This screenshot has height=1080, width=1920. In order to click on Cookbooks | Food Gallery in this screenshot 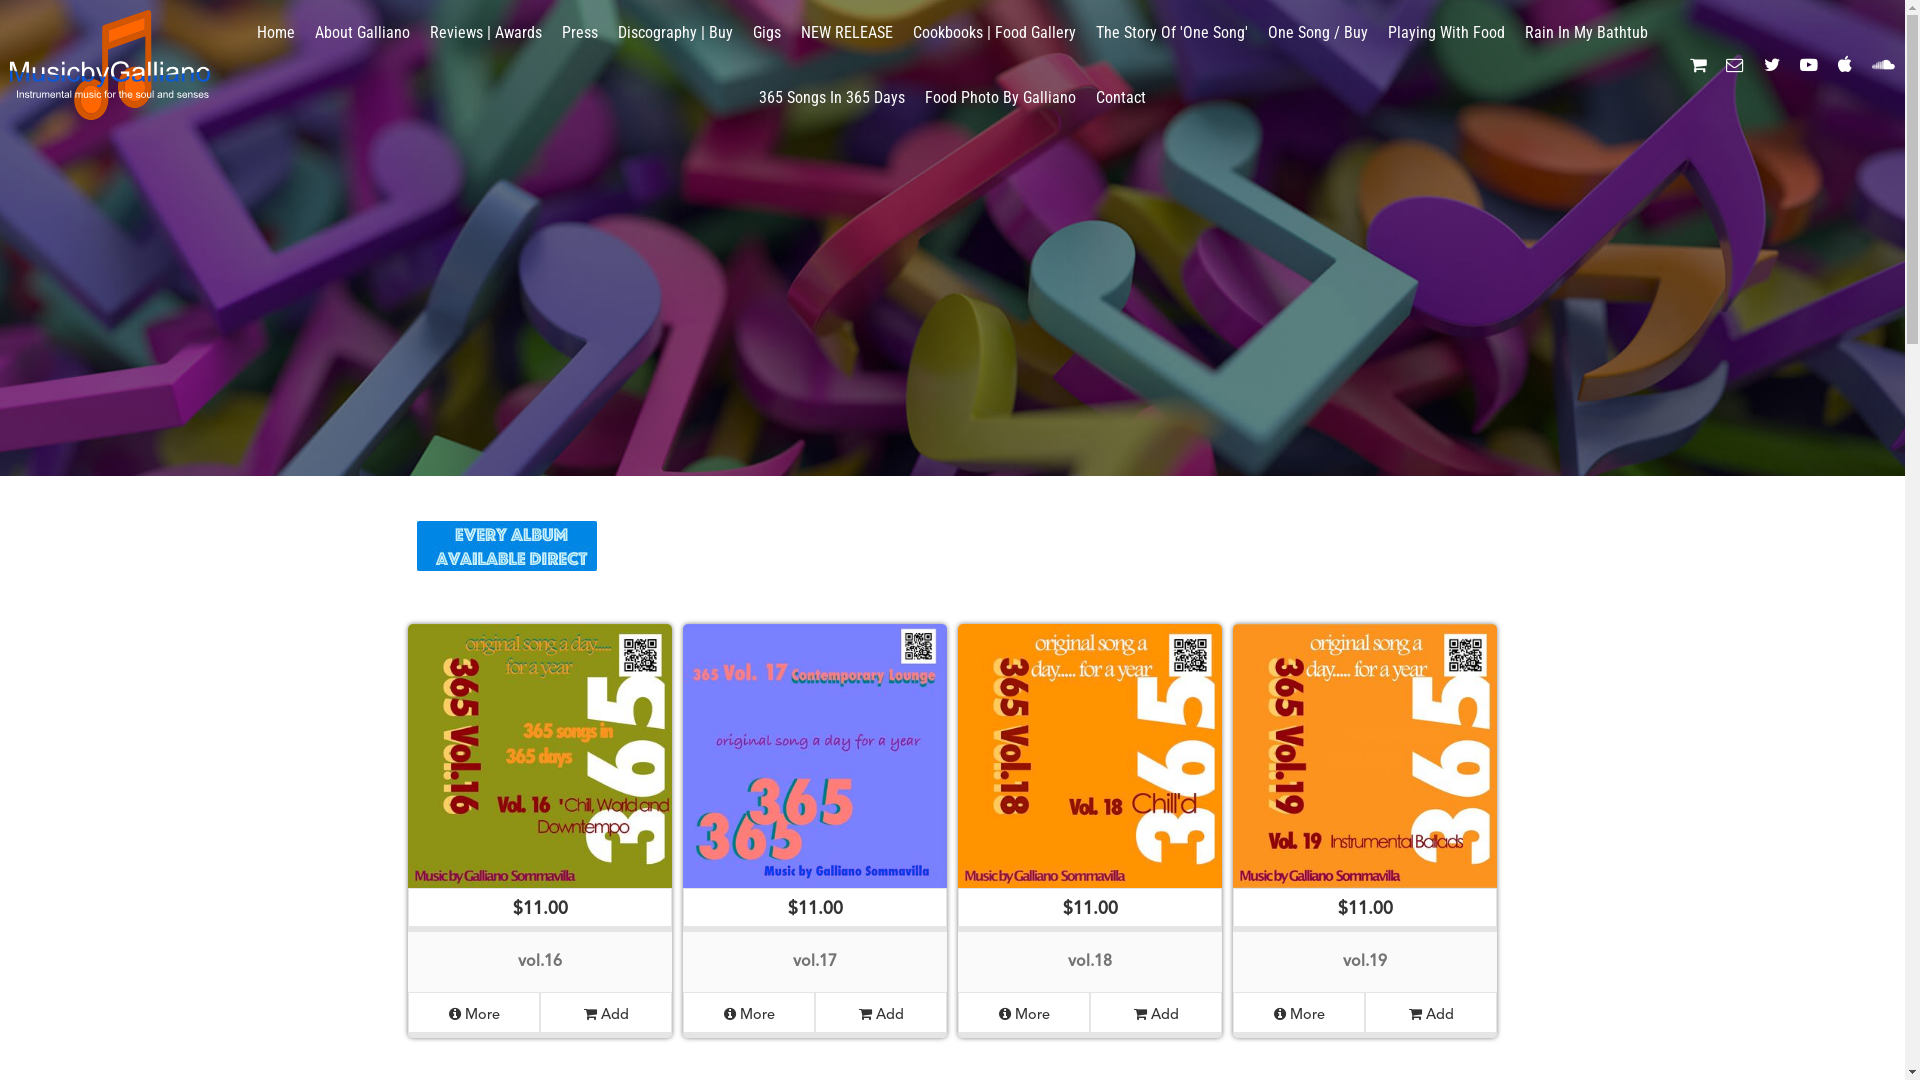, I will do `click(994, 32)`.